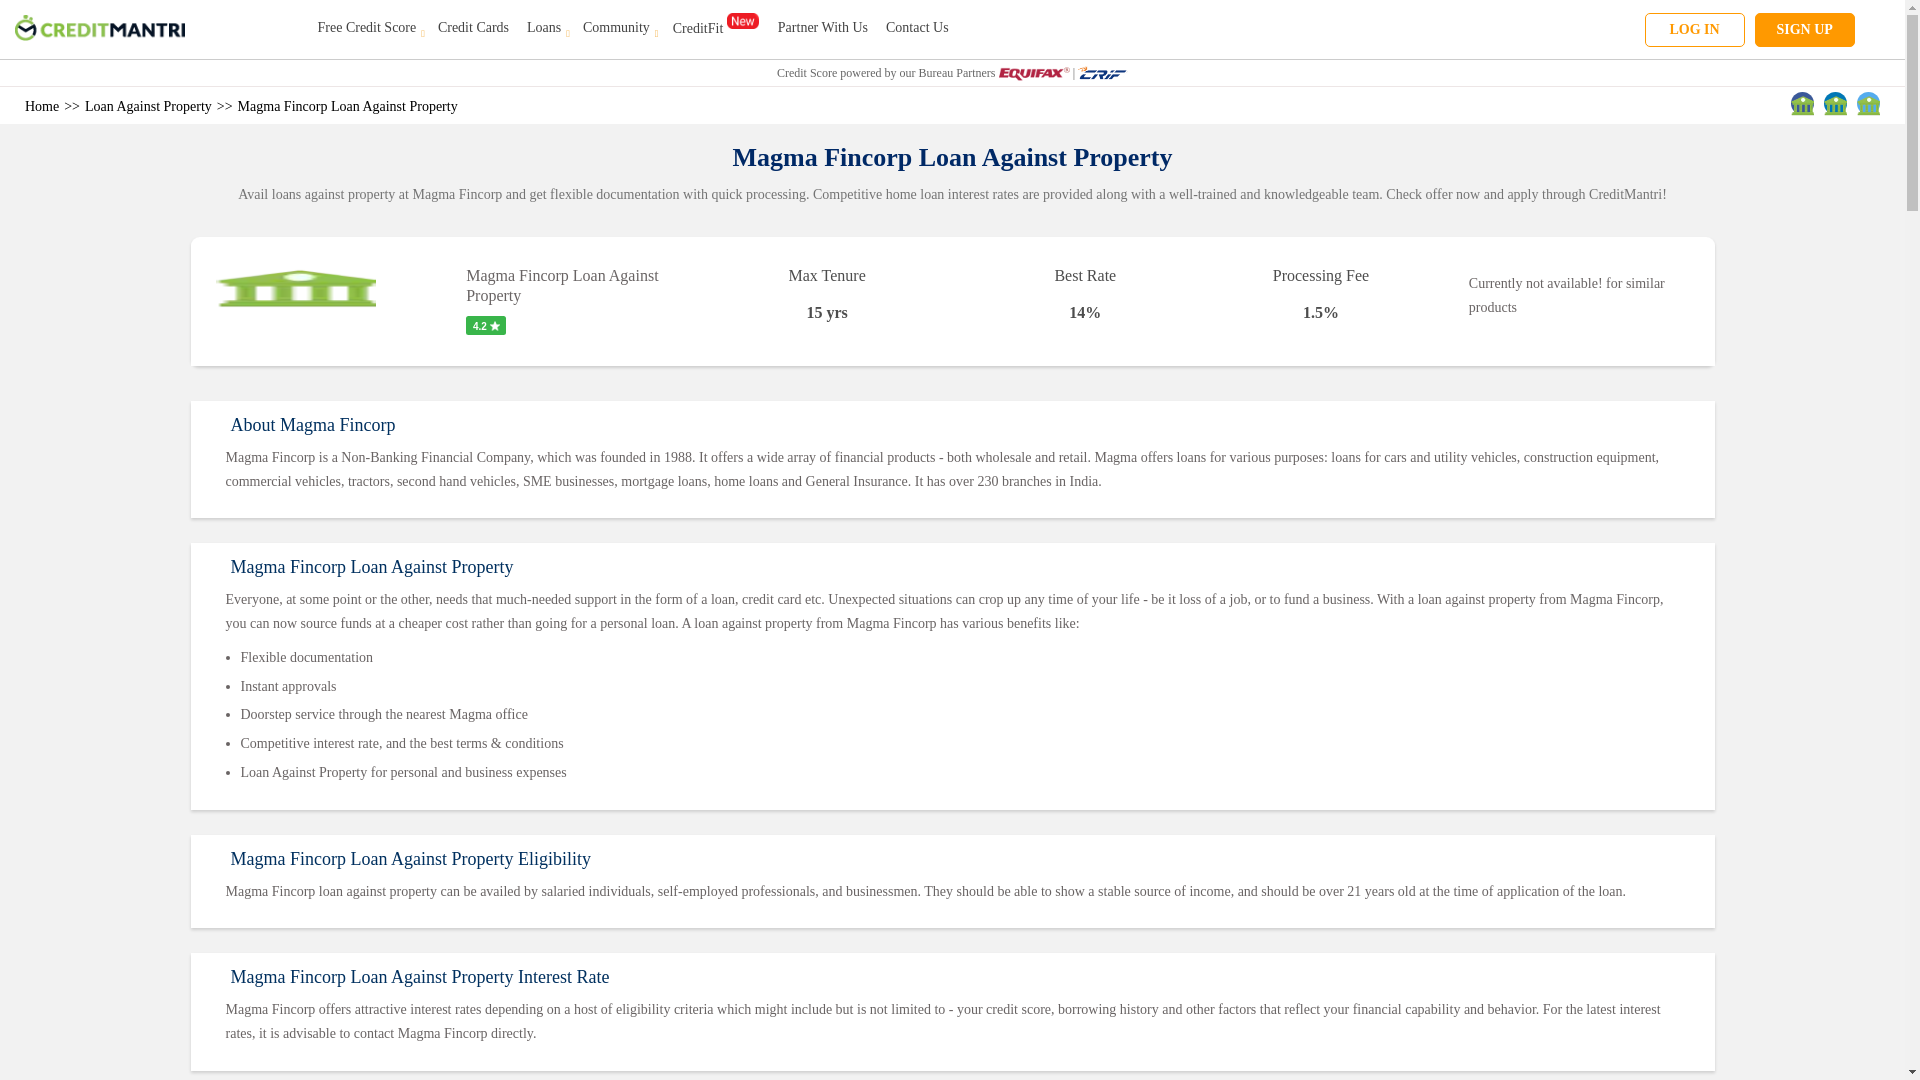 This screenshot has height=1080, width=1920. I want to click on Loan Against Property, so click(148, 106).